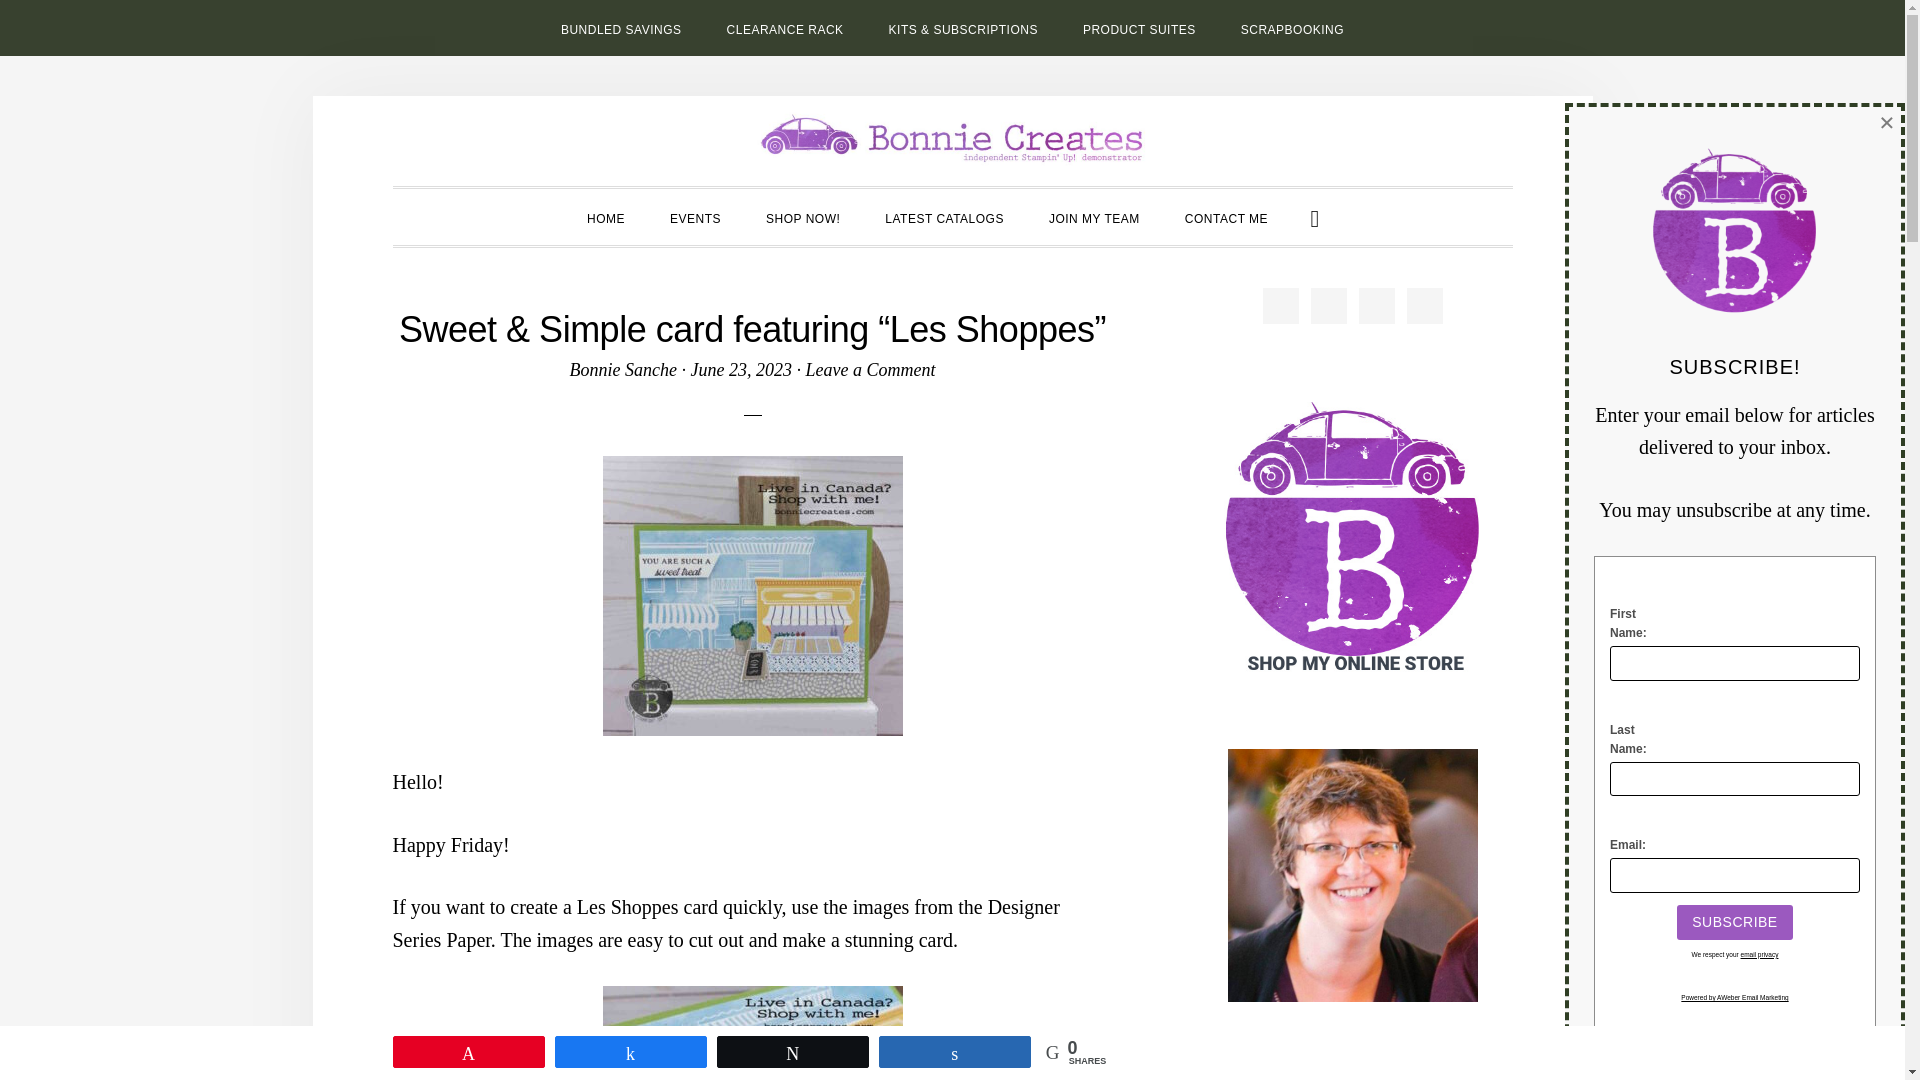 This screenshot has width=1920, height=1080. What do you see at coordinates (803, 217) in the screenshot?
I see `SHOP NOW!` at bounding box center [803, 217].